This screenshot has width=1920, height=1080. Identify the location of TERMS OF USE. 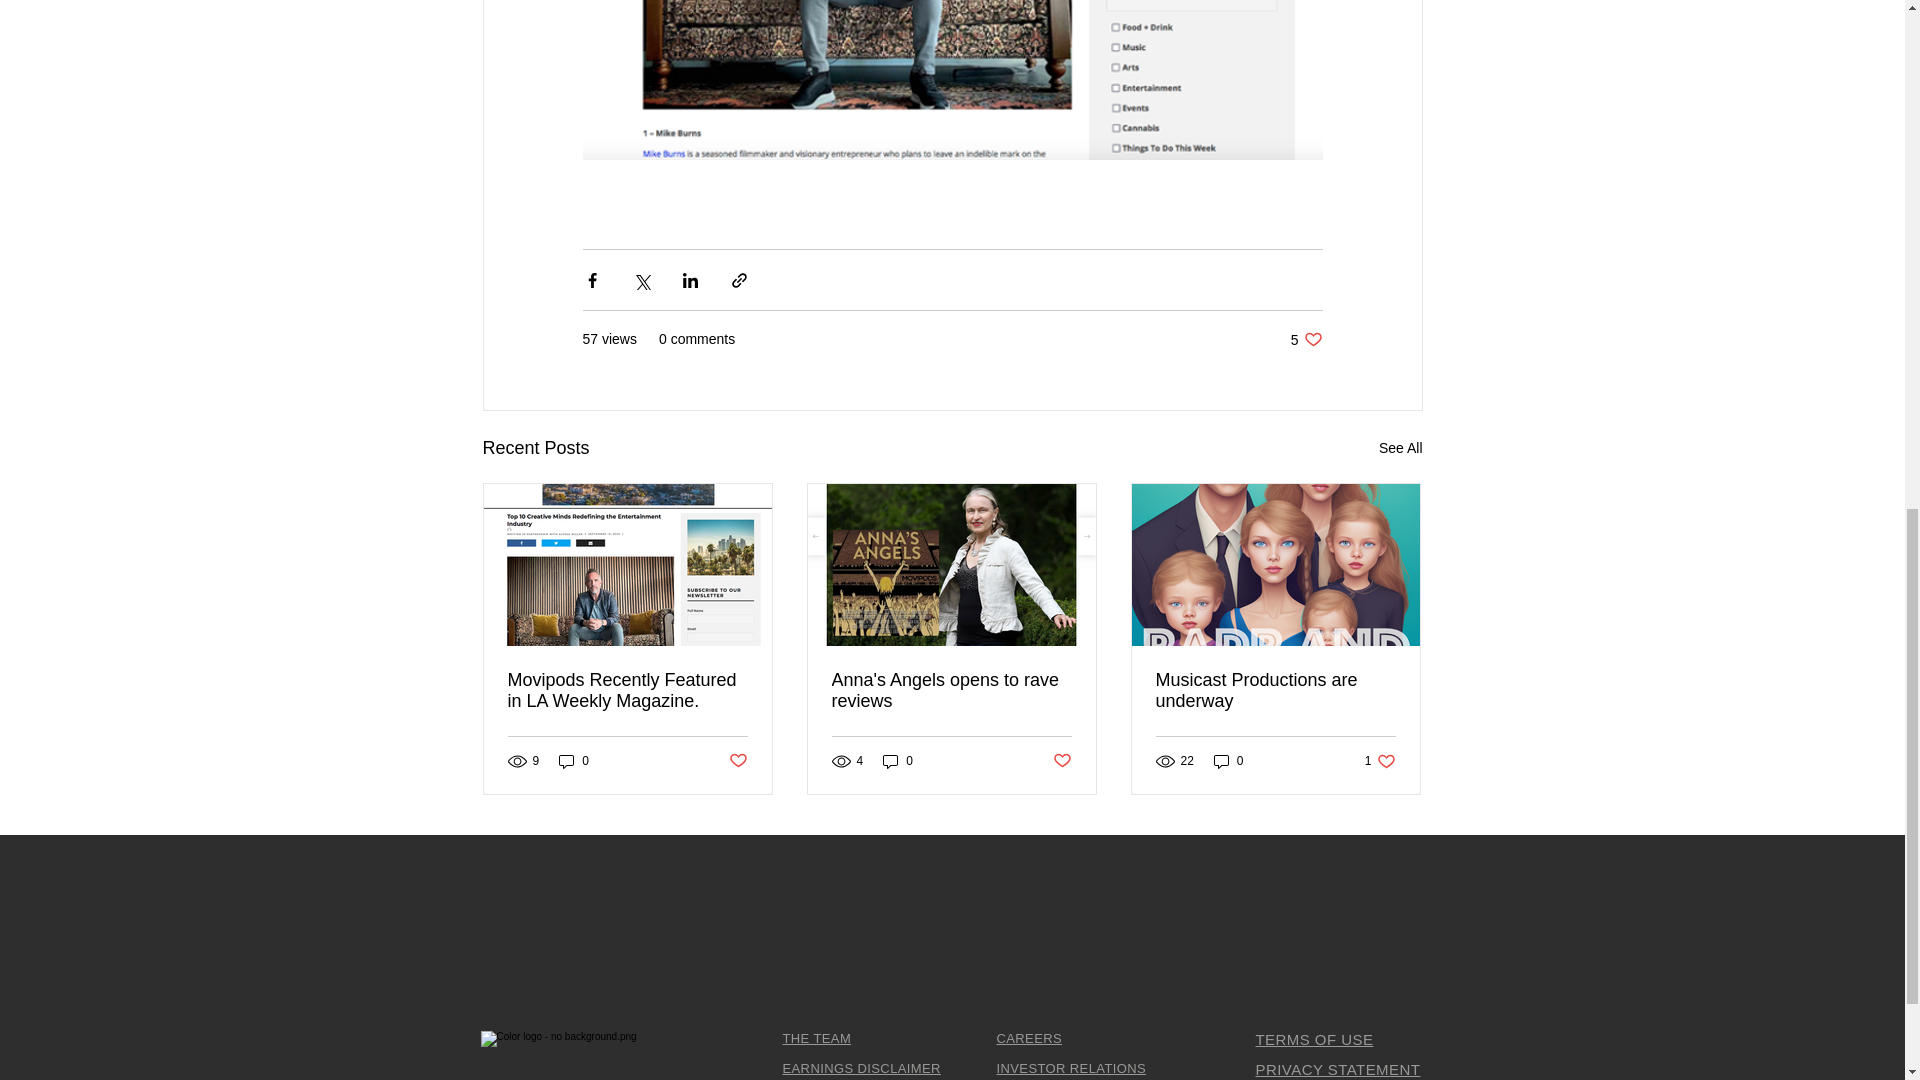
(1314, 1039).